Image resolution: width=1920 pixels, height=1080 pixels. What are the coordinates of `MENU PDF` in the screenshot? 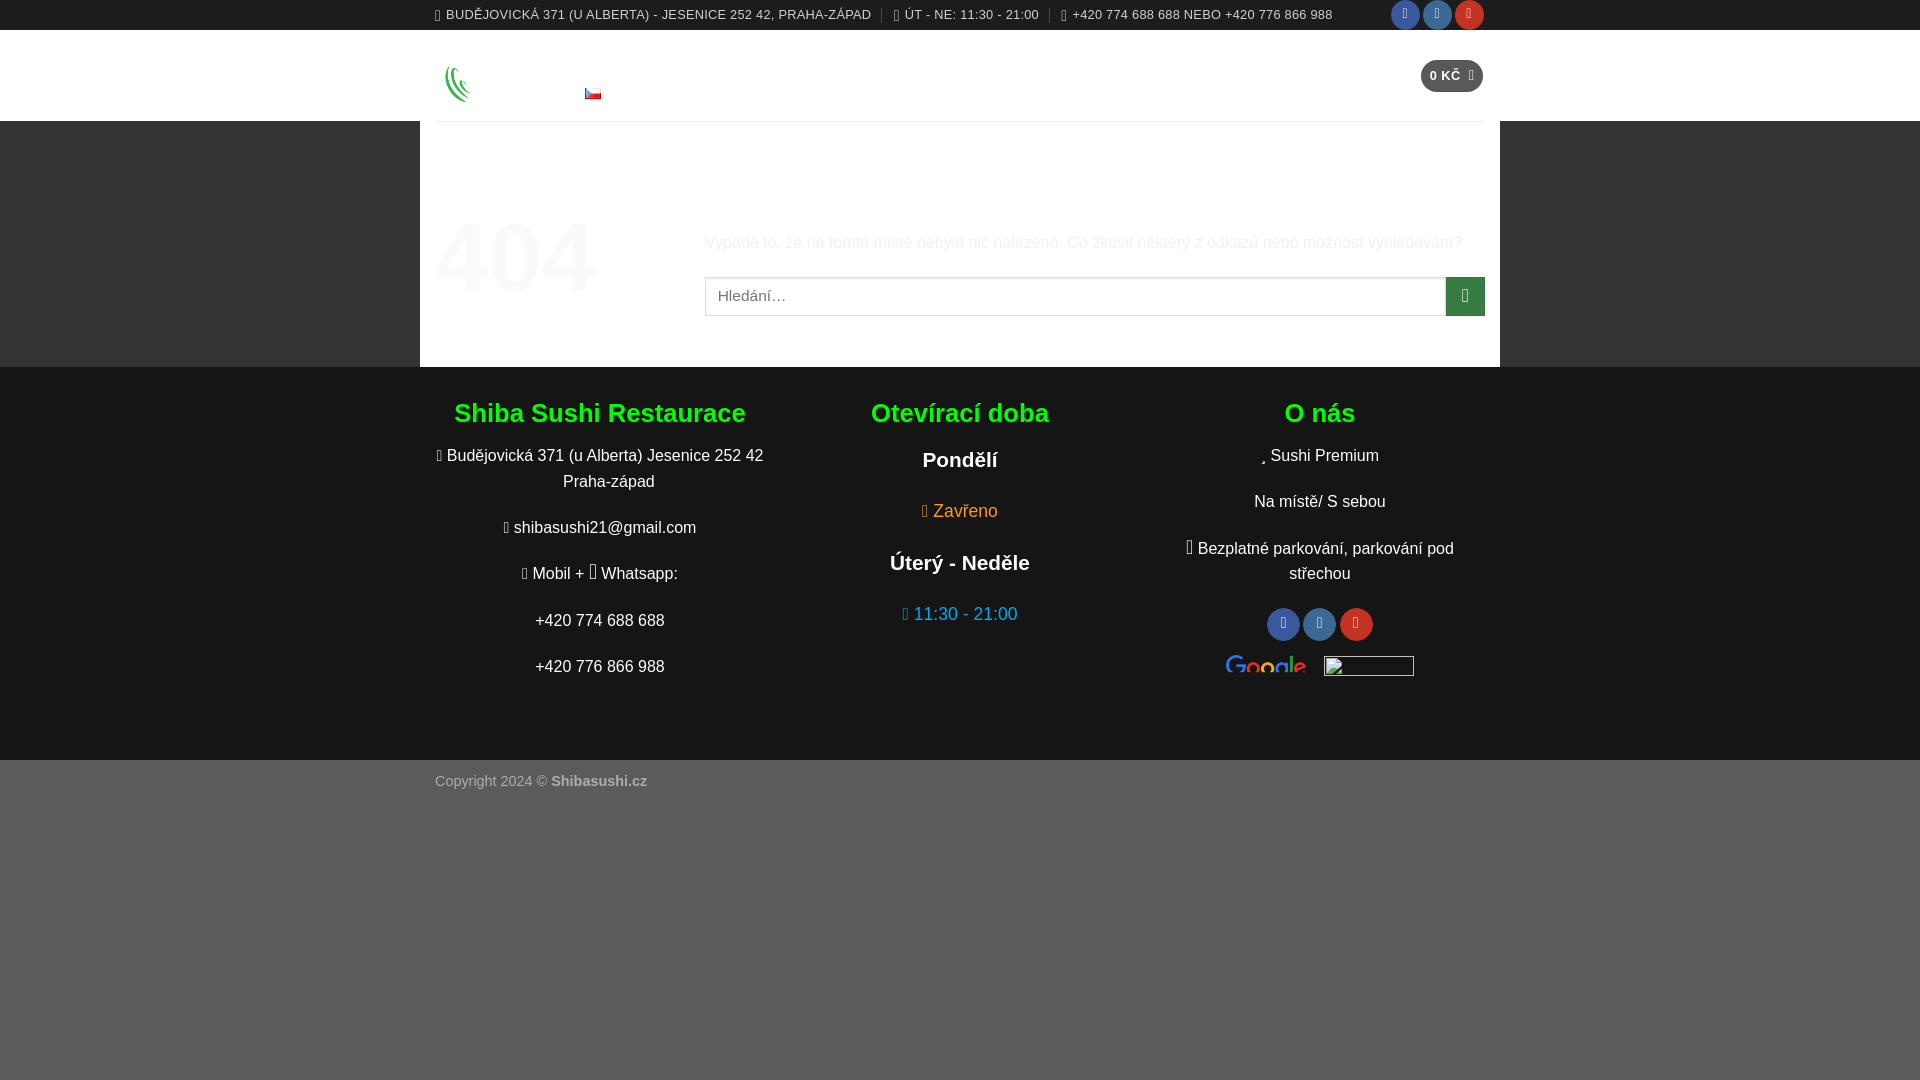 It's located at (1006, 56).